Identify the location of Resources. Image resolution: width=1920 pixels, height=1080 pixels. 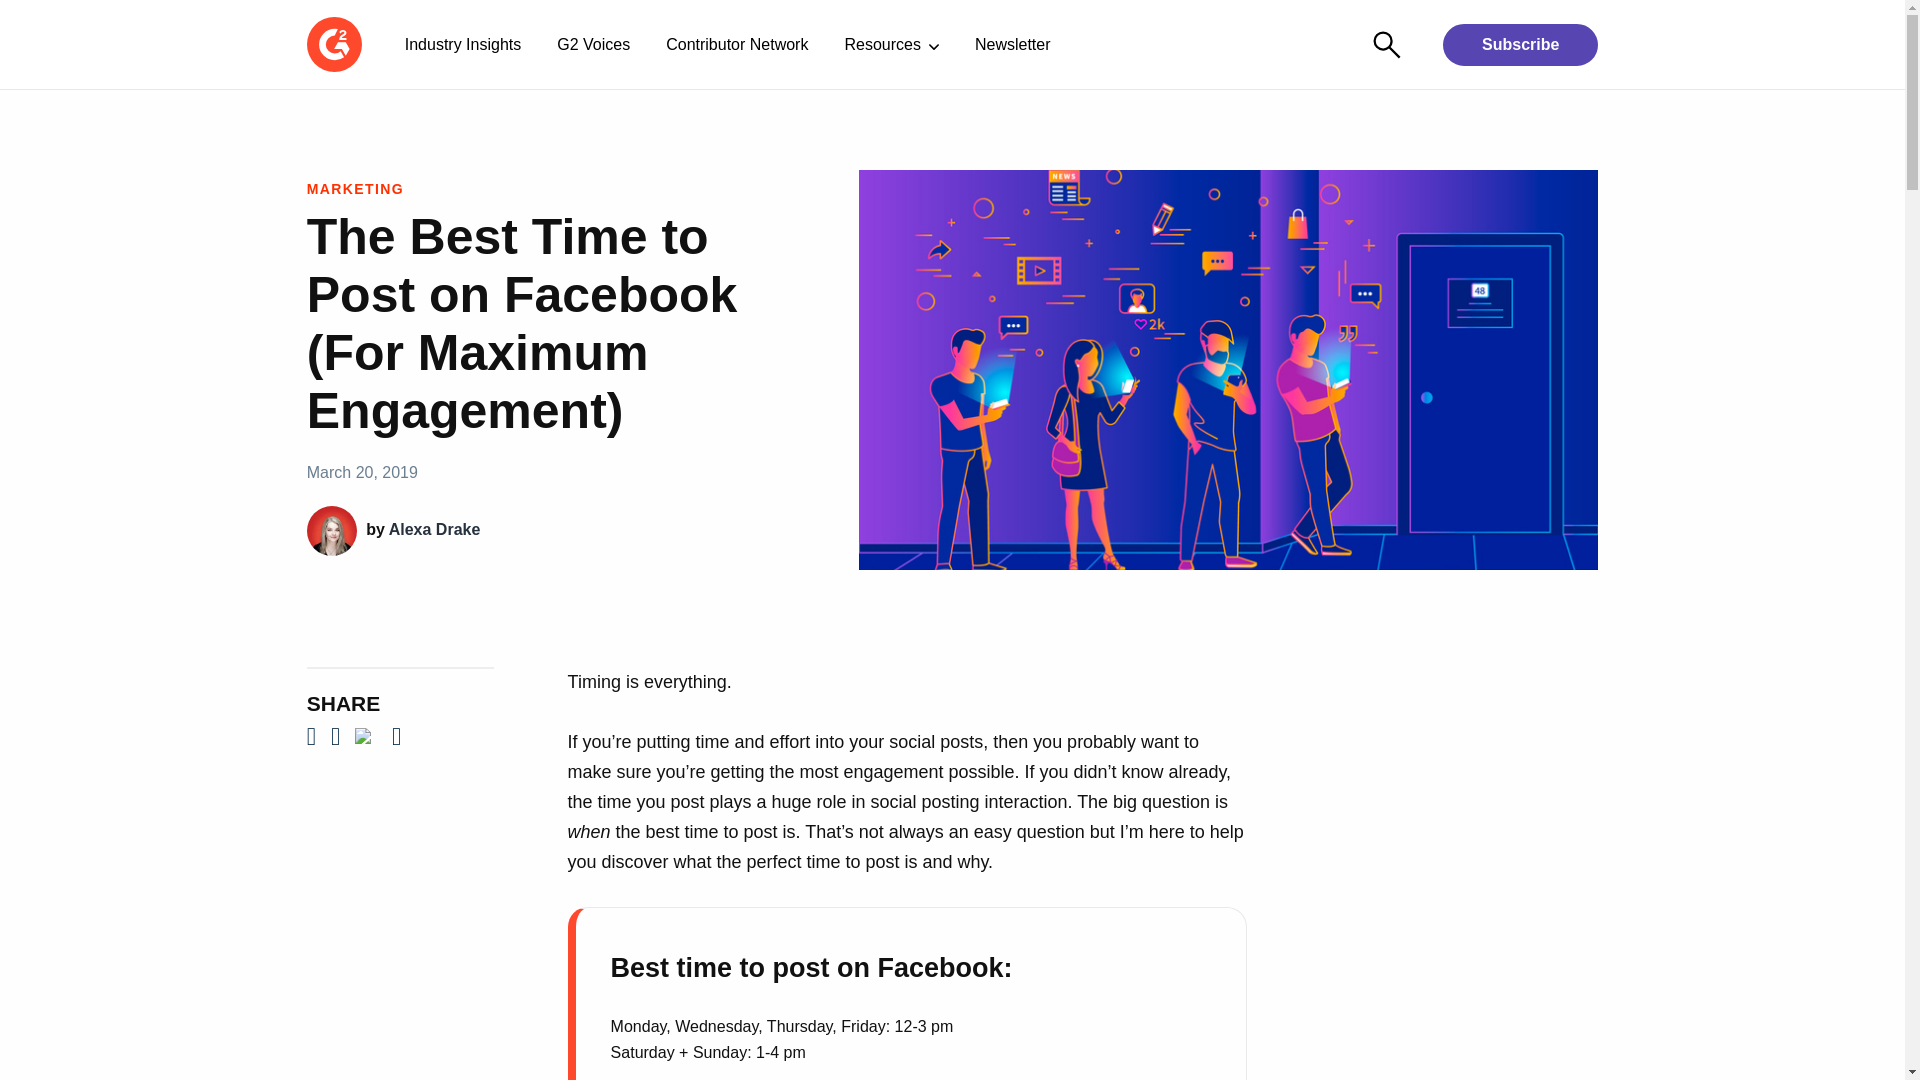
(890, 44).